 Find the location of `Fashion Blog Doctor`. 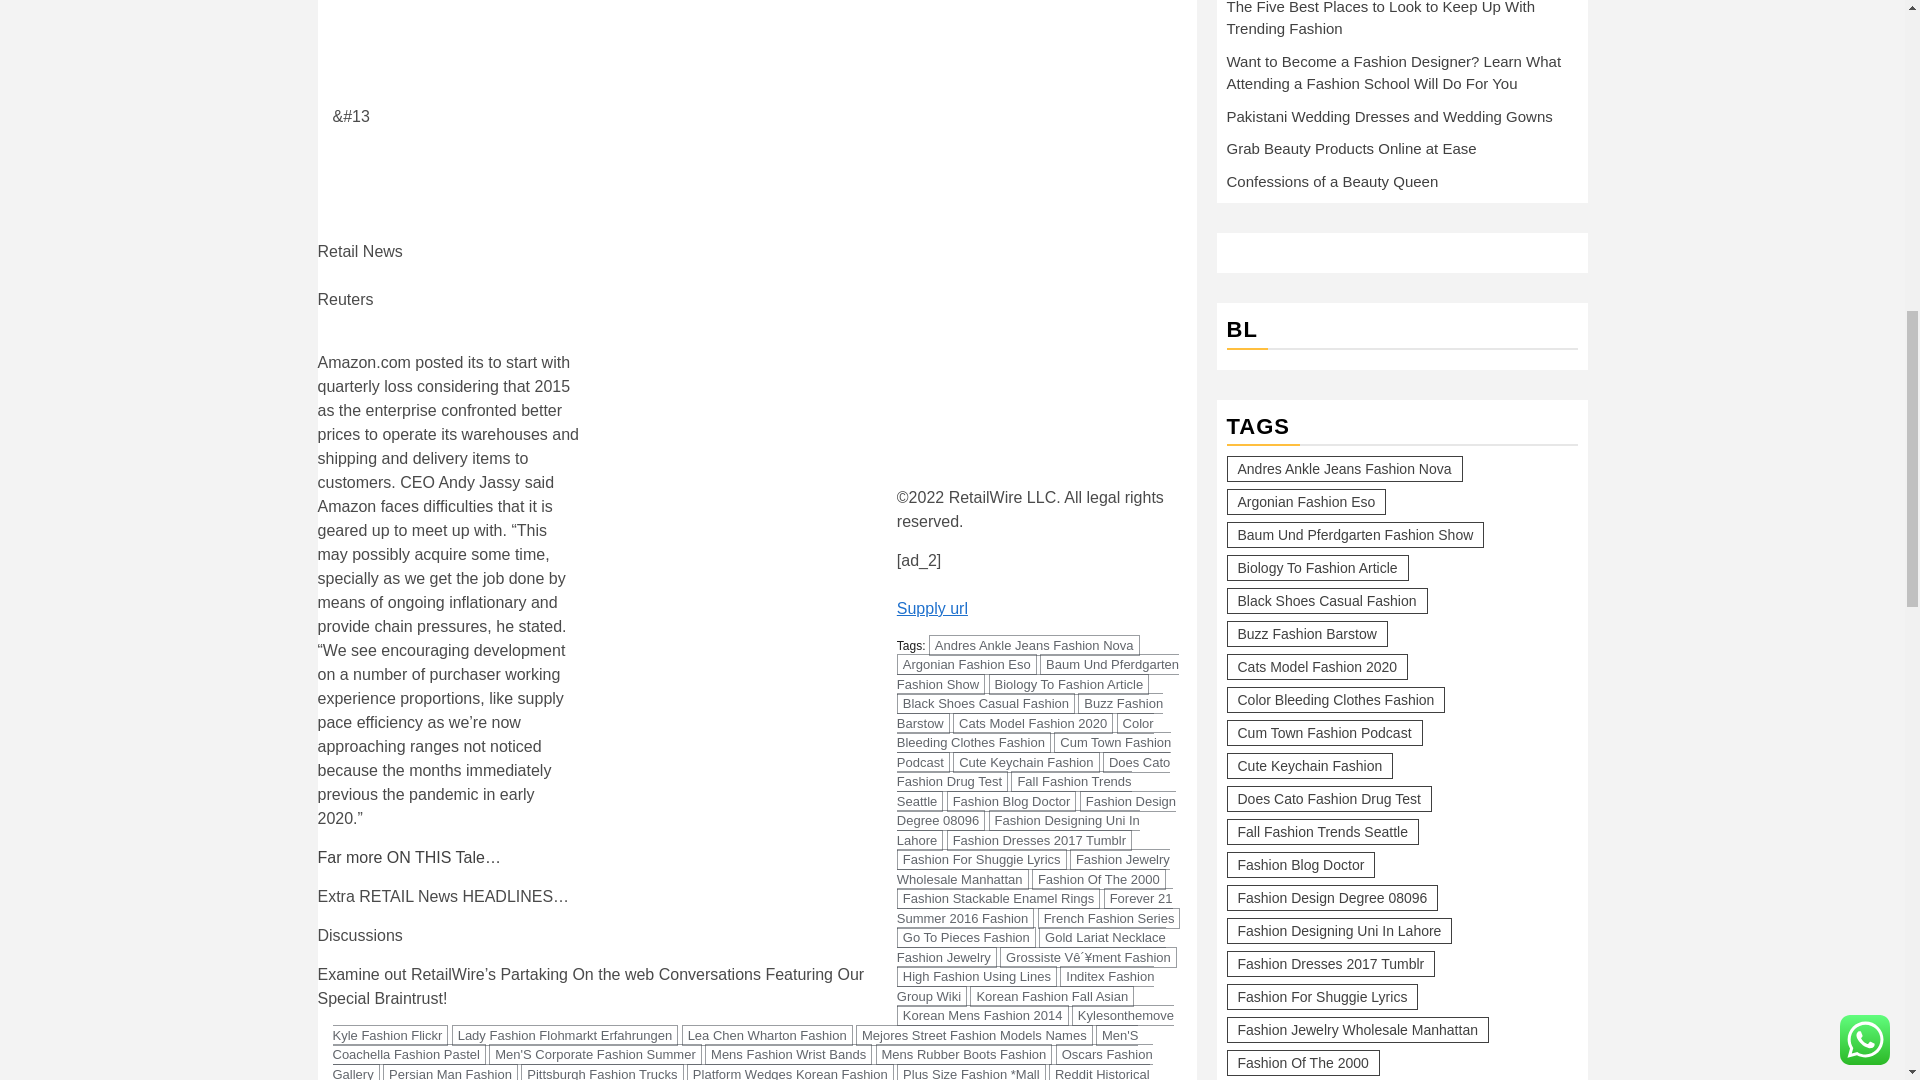

Fashion Blog Doctor is located at coordinates (1012, 801).